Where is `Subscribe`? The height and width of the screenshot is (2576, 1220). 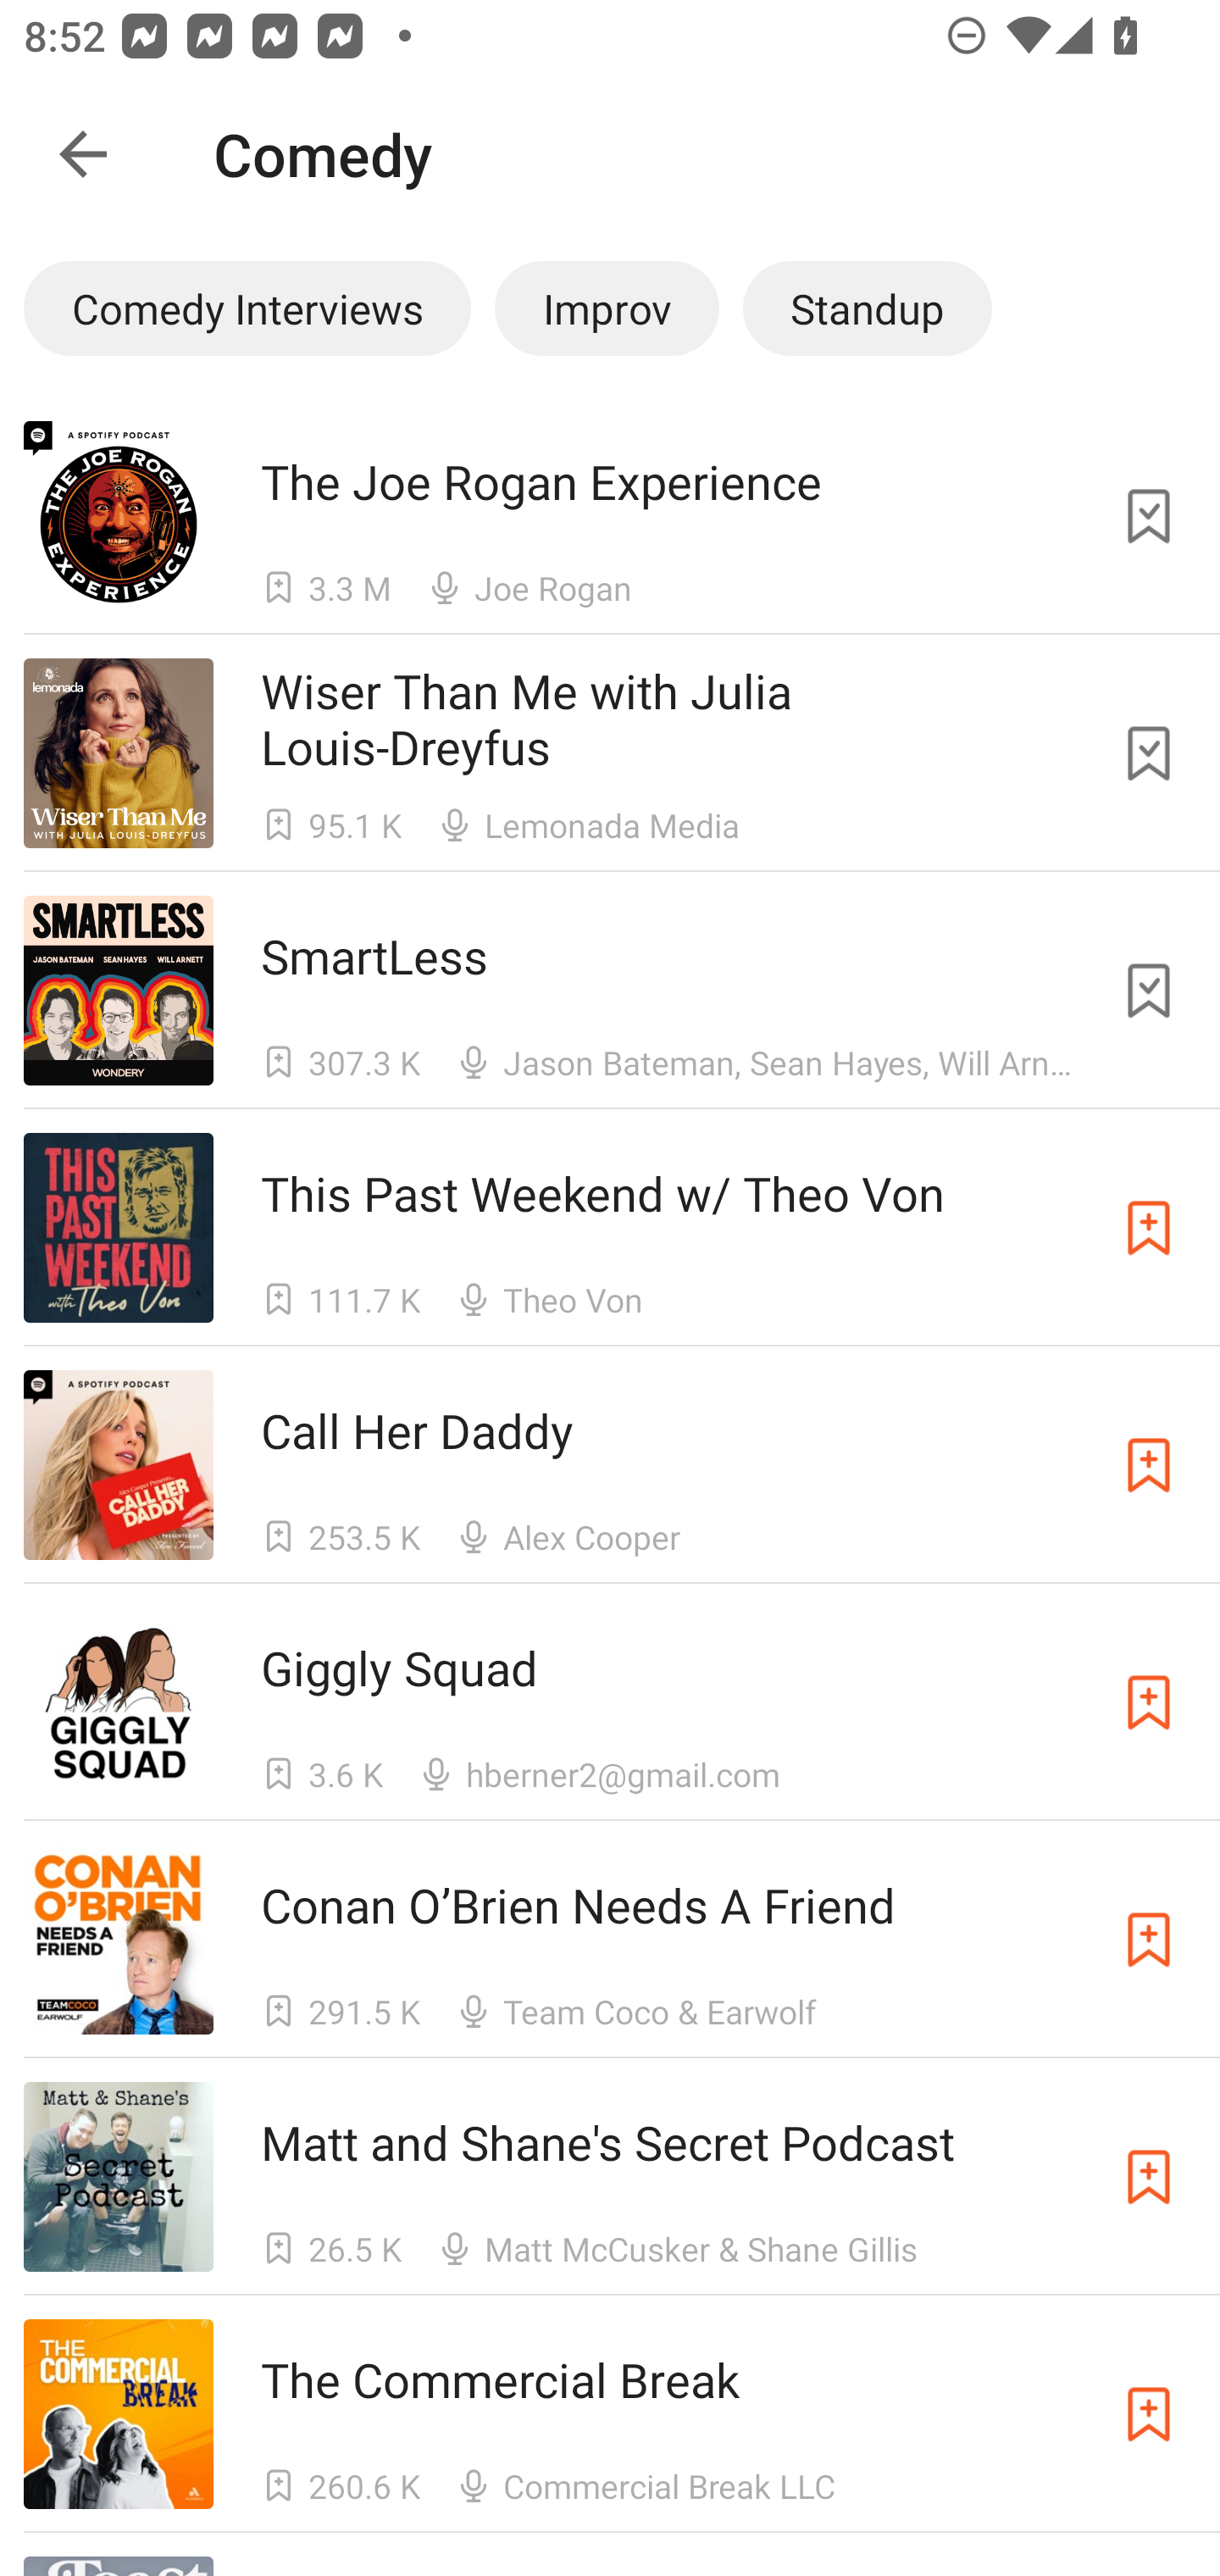 Subscribe is located at coordinates (1149, 2176).